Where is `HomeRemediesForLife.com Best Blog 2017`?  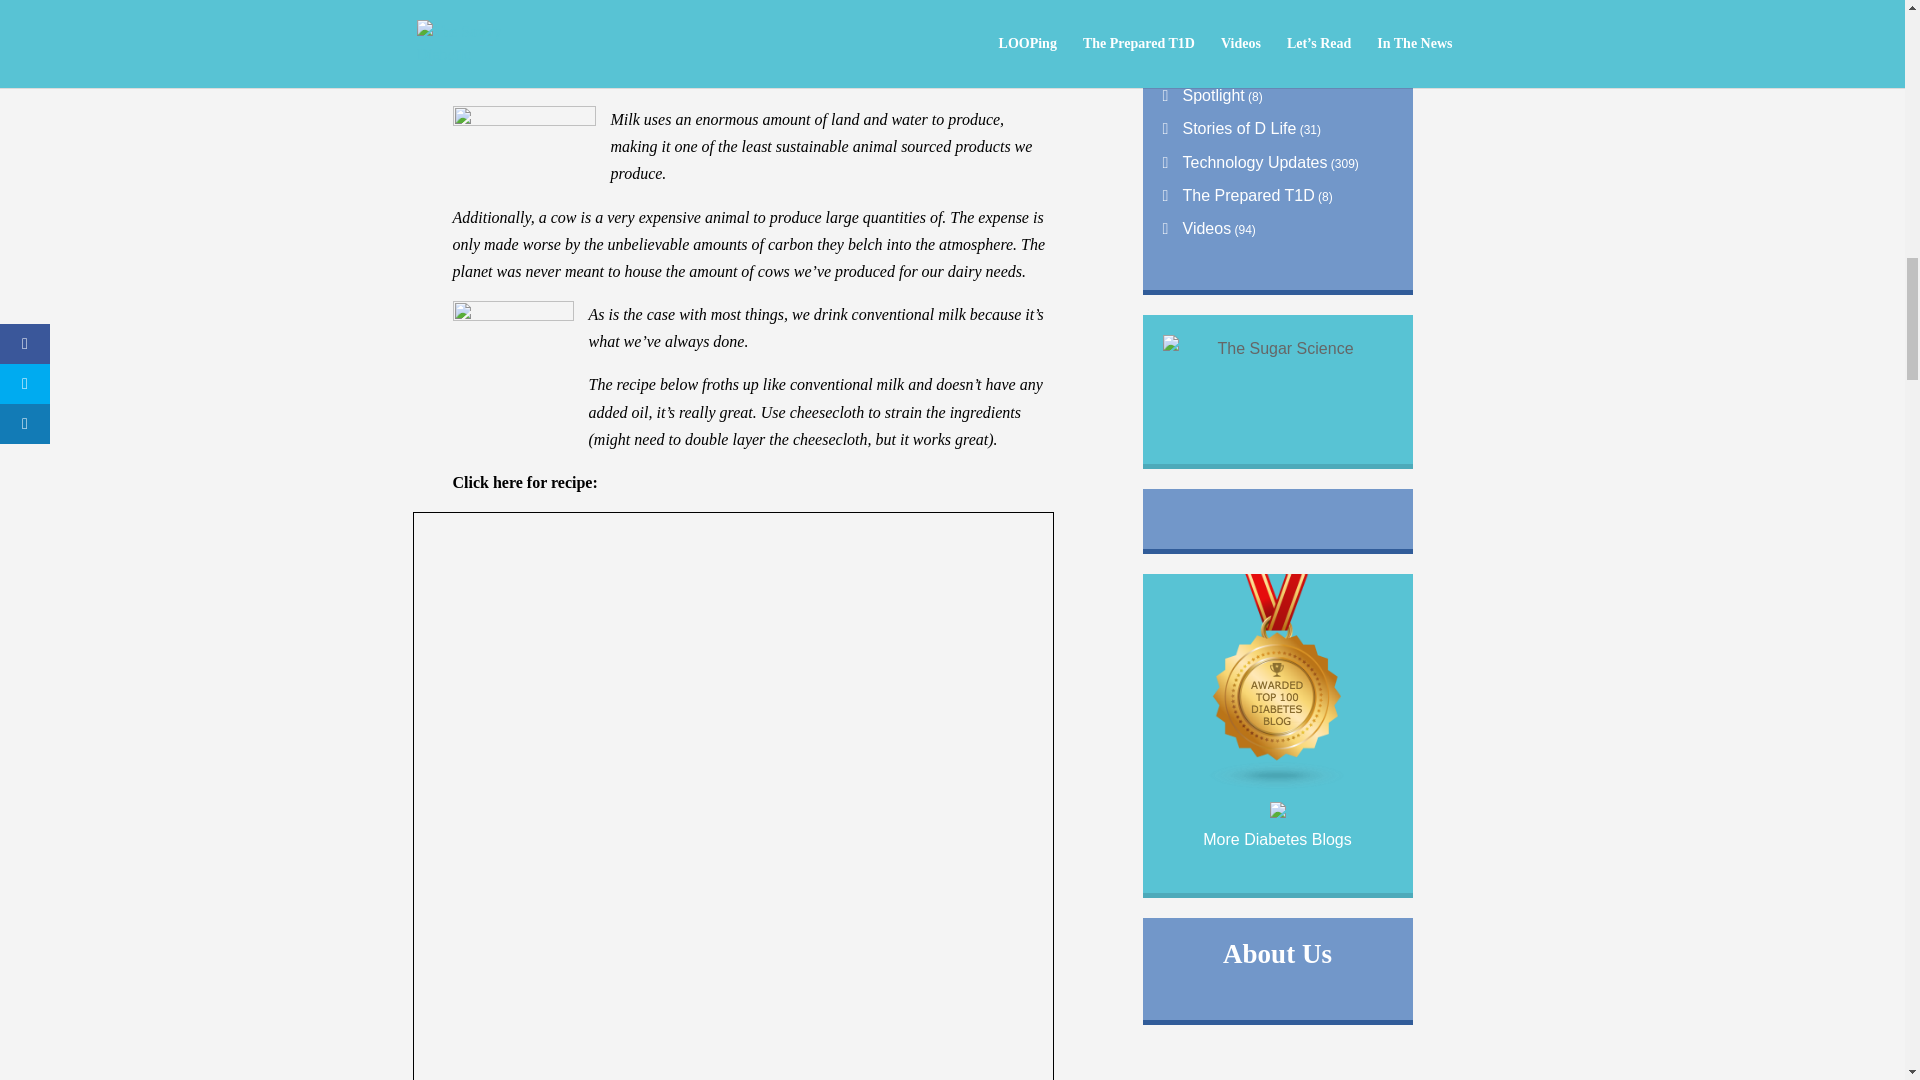
HomeRemediesForLife.com Best Blog 2017 is located at coordinates (1278, 812).